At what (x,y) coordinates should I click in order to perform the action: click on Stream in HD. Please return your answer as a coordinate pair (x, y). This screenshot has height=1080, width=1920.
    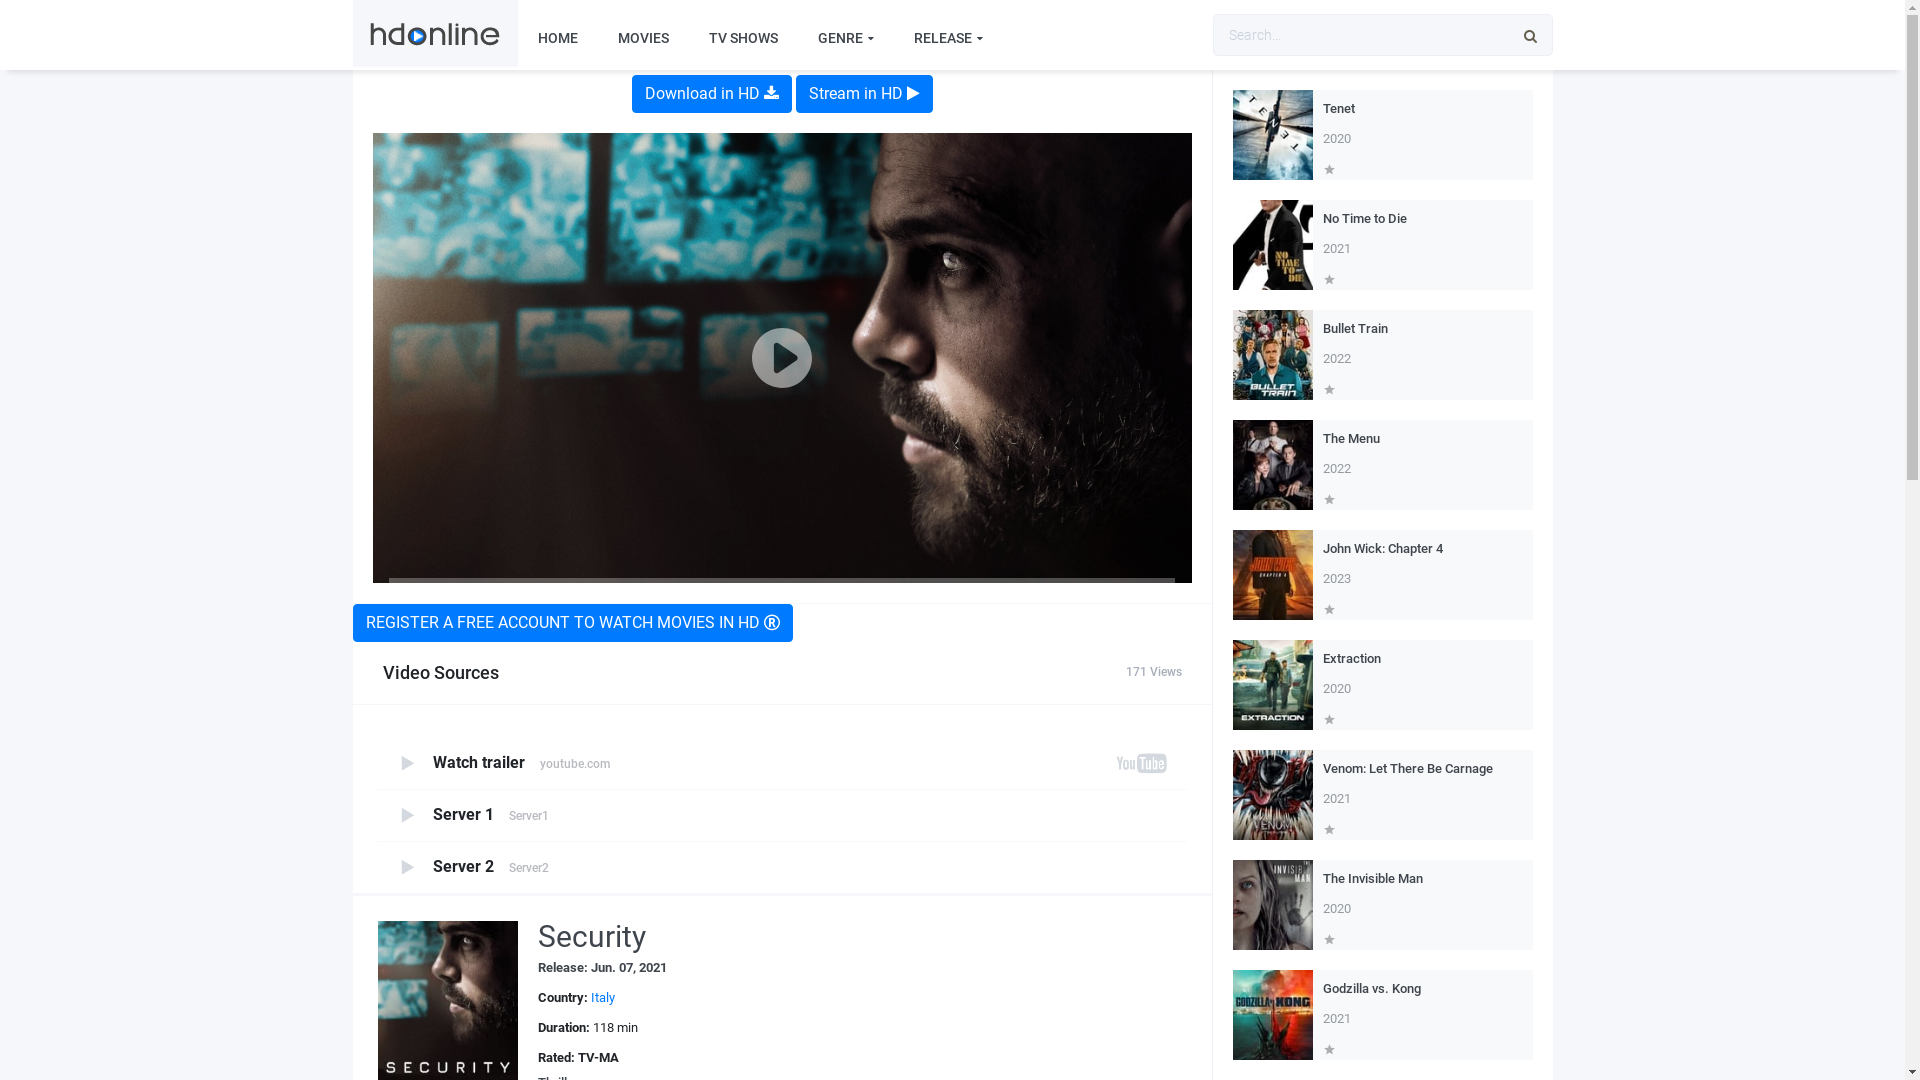
    Looking at the image, I should click on (864, 94).